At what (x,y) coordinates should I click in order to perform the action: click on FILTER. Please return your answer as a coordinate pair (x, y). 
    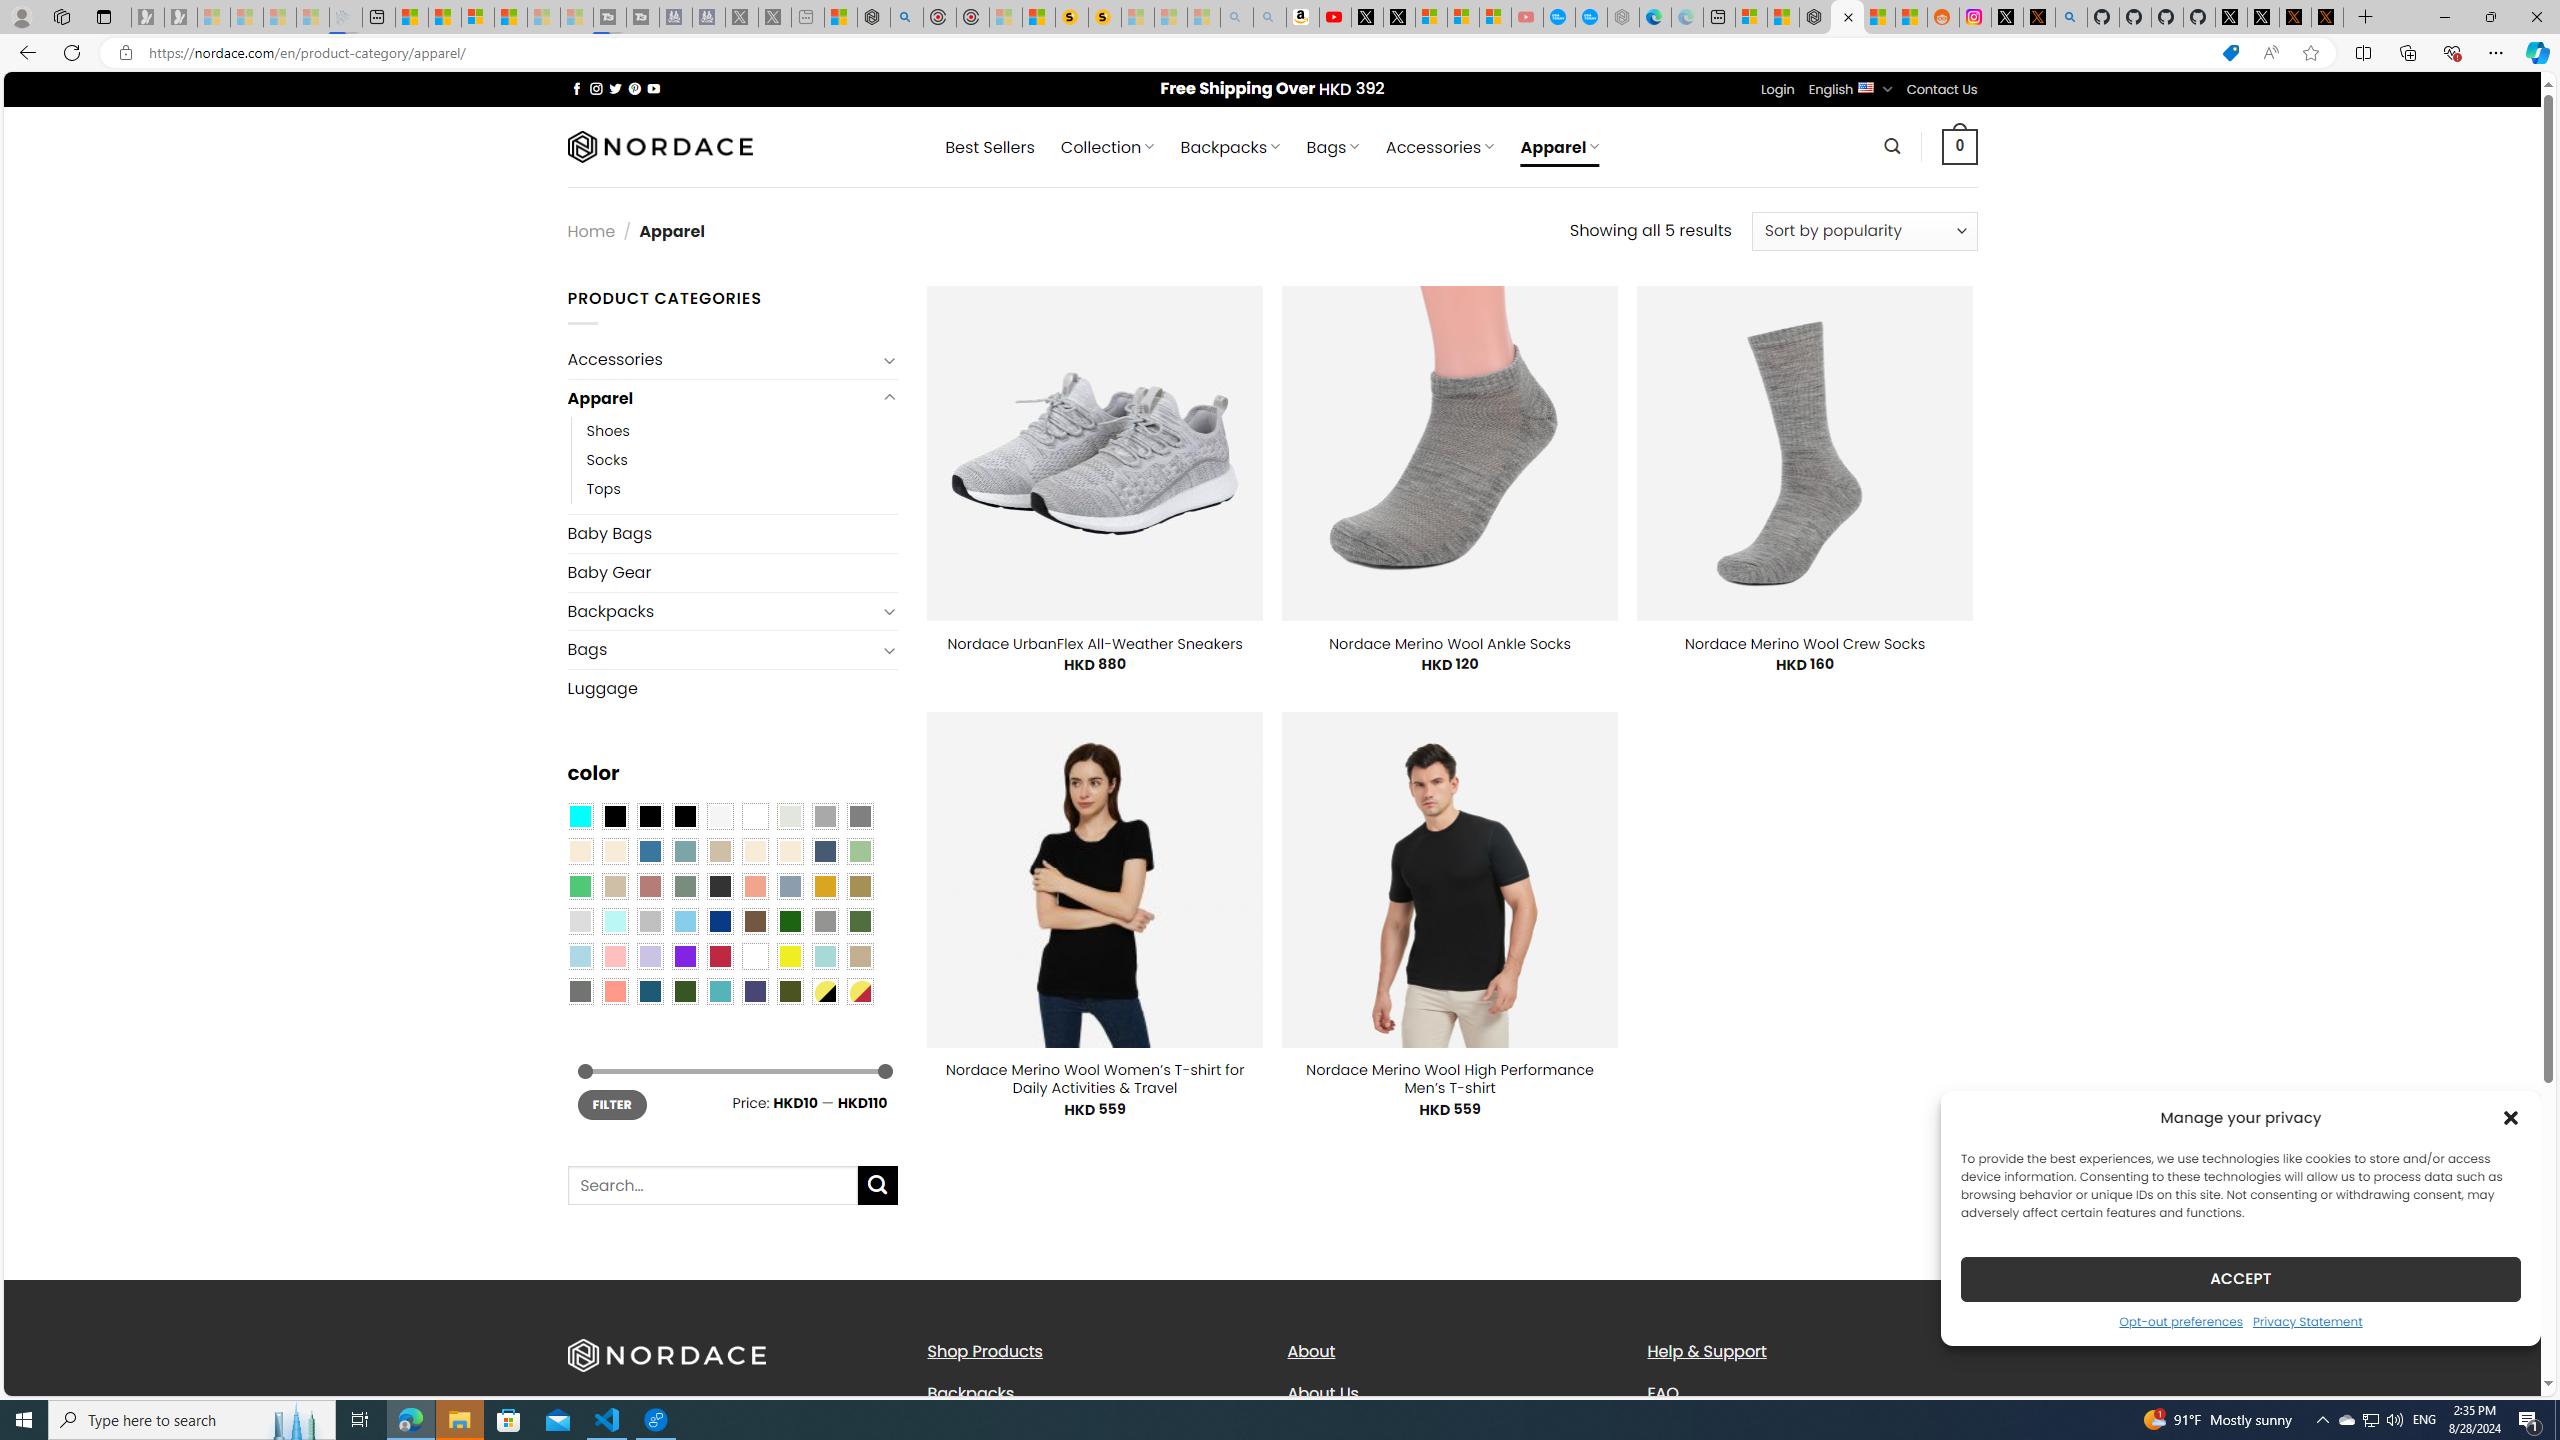
    Looking at the image, I should click on (612, 1104).